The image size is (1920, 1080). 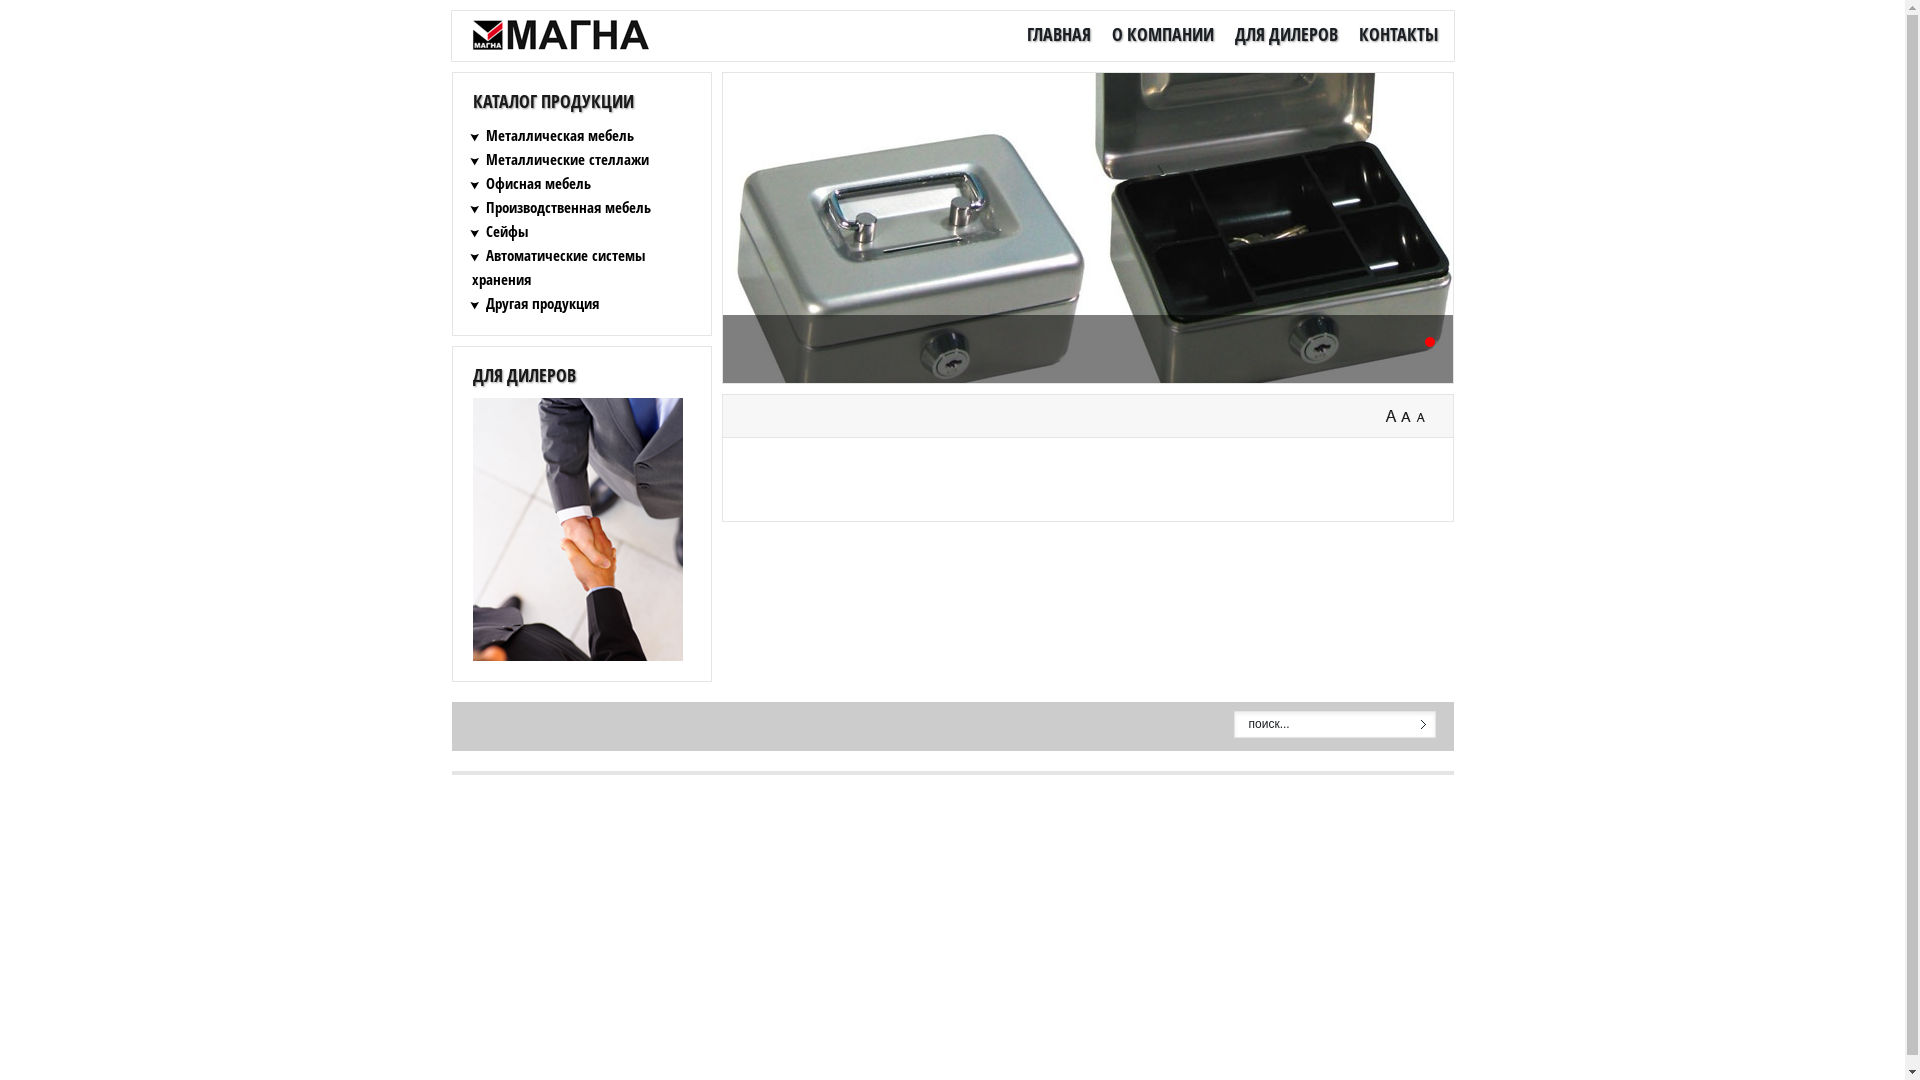 I want to click on A-, so click(x=1424, y=417).